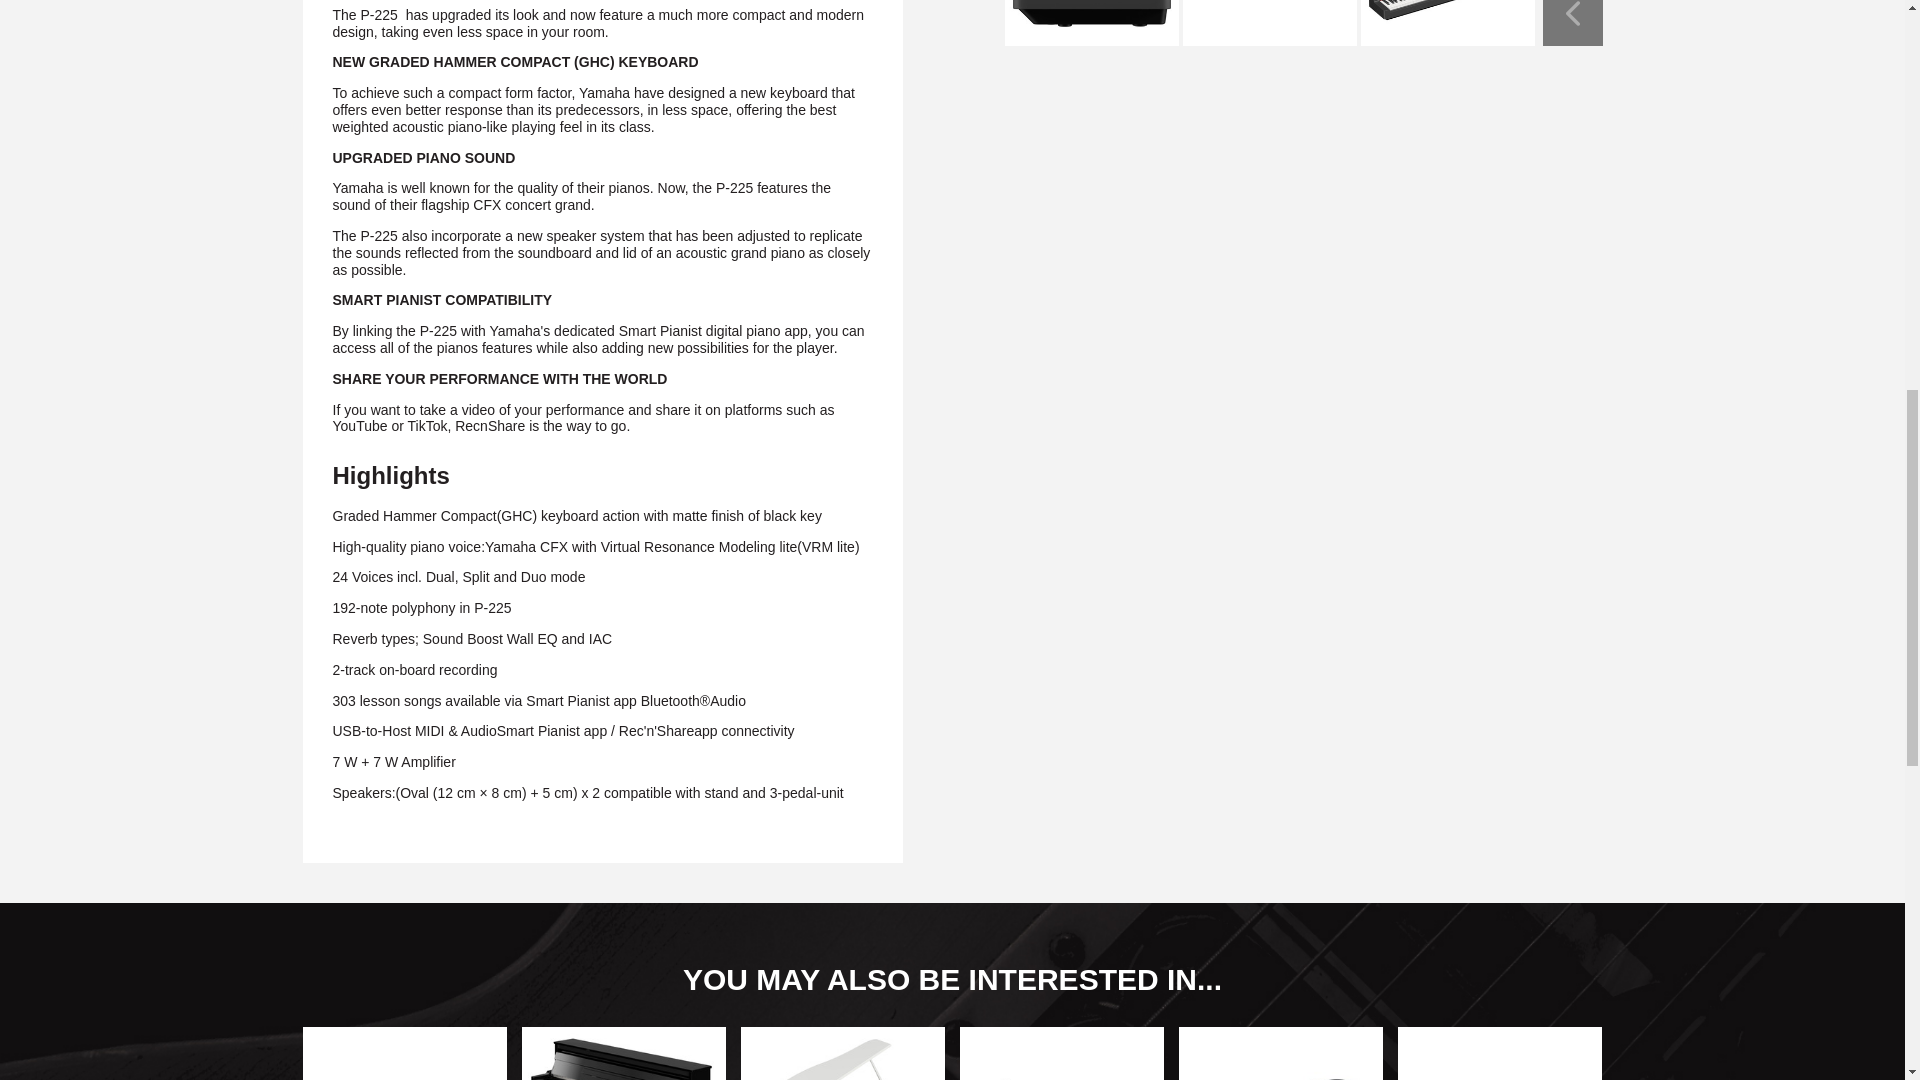 Image resolution: width=1920 pixels, height=1080 pixels. I want to click on Stagg 2 phono plug to 2 phono plug 1 metre, so click(1280, 1054).